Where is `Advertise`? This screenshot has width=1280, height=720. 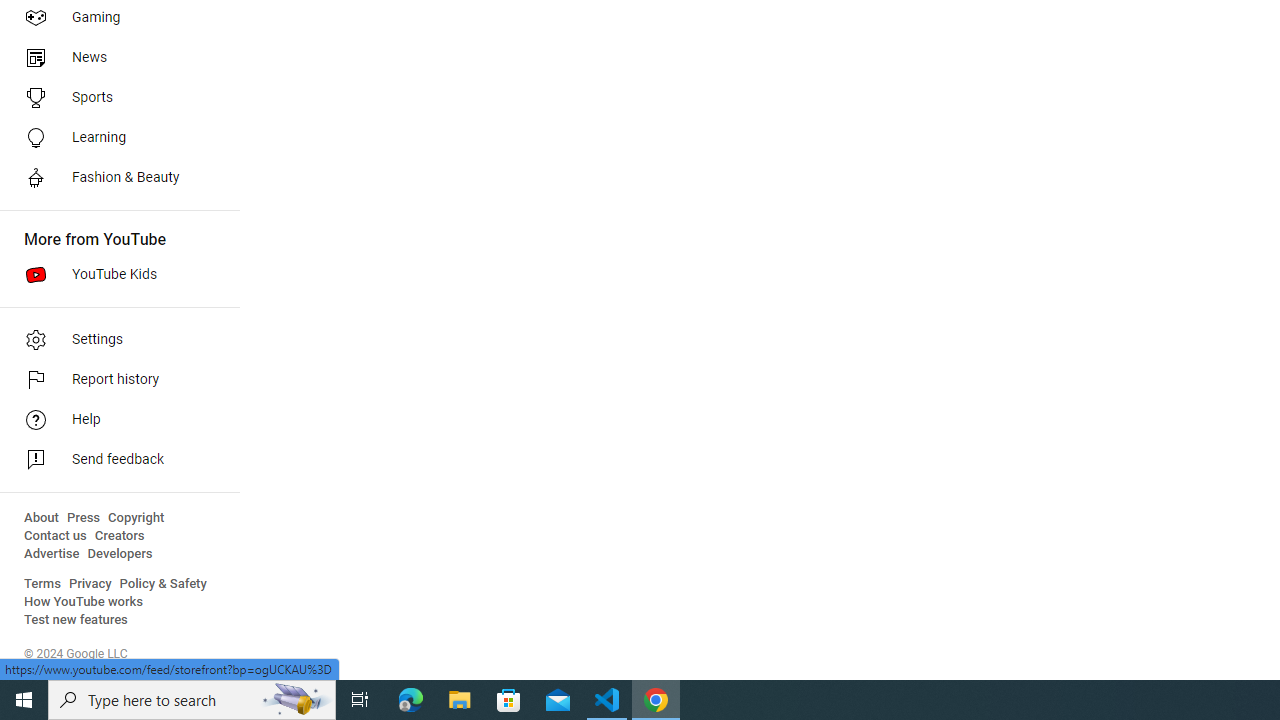
Advertise is located at coordinates (52, 554).